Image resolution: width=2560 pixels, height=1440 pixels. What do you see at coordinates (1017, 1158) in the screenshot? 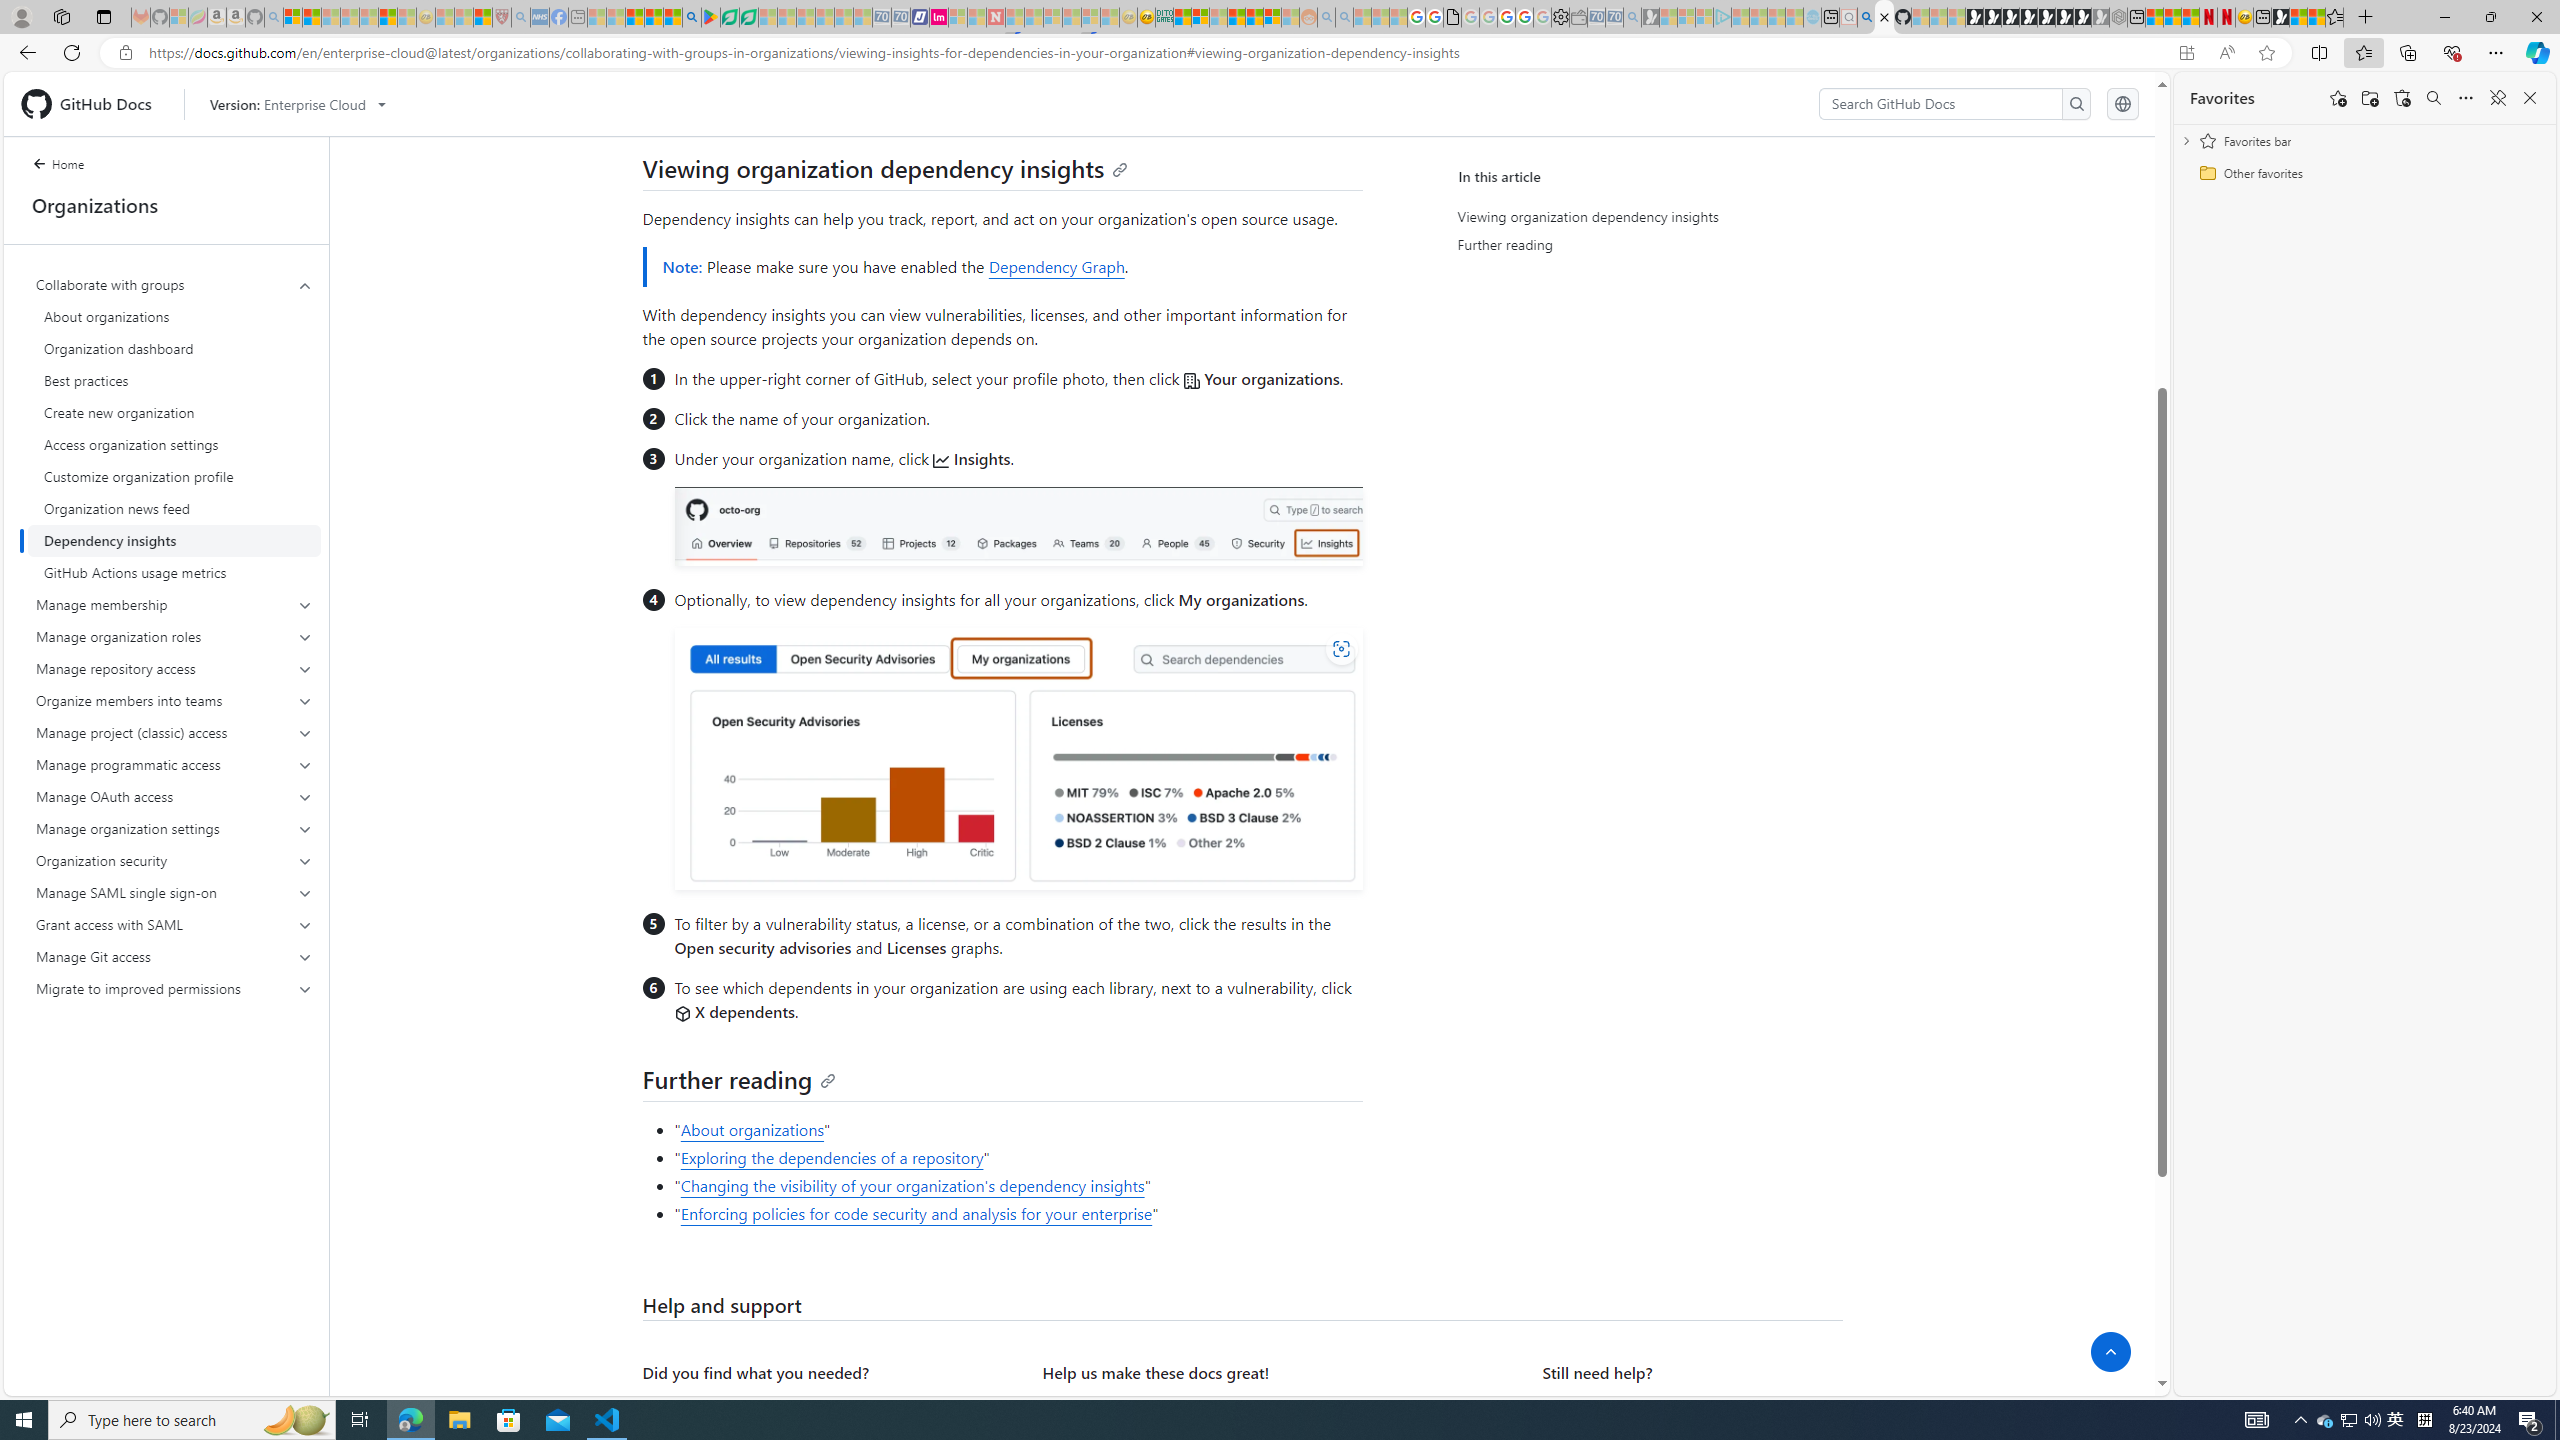
I see `"Exploring the dependencies of a repository"` at bounding box center [1017, 1158].